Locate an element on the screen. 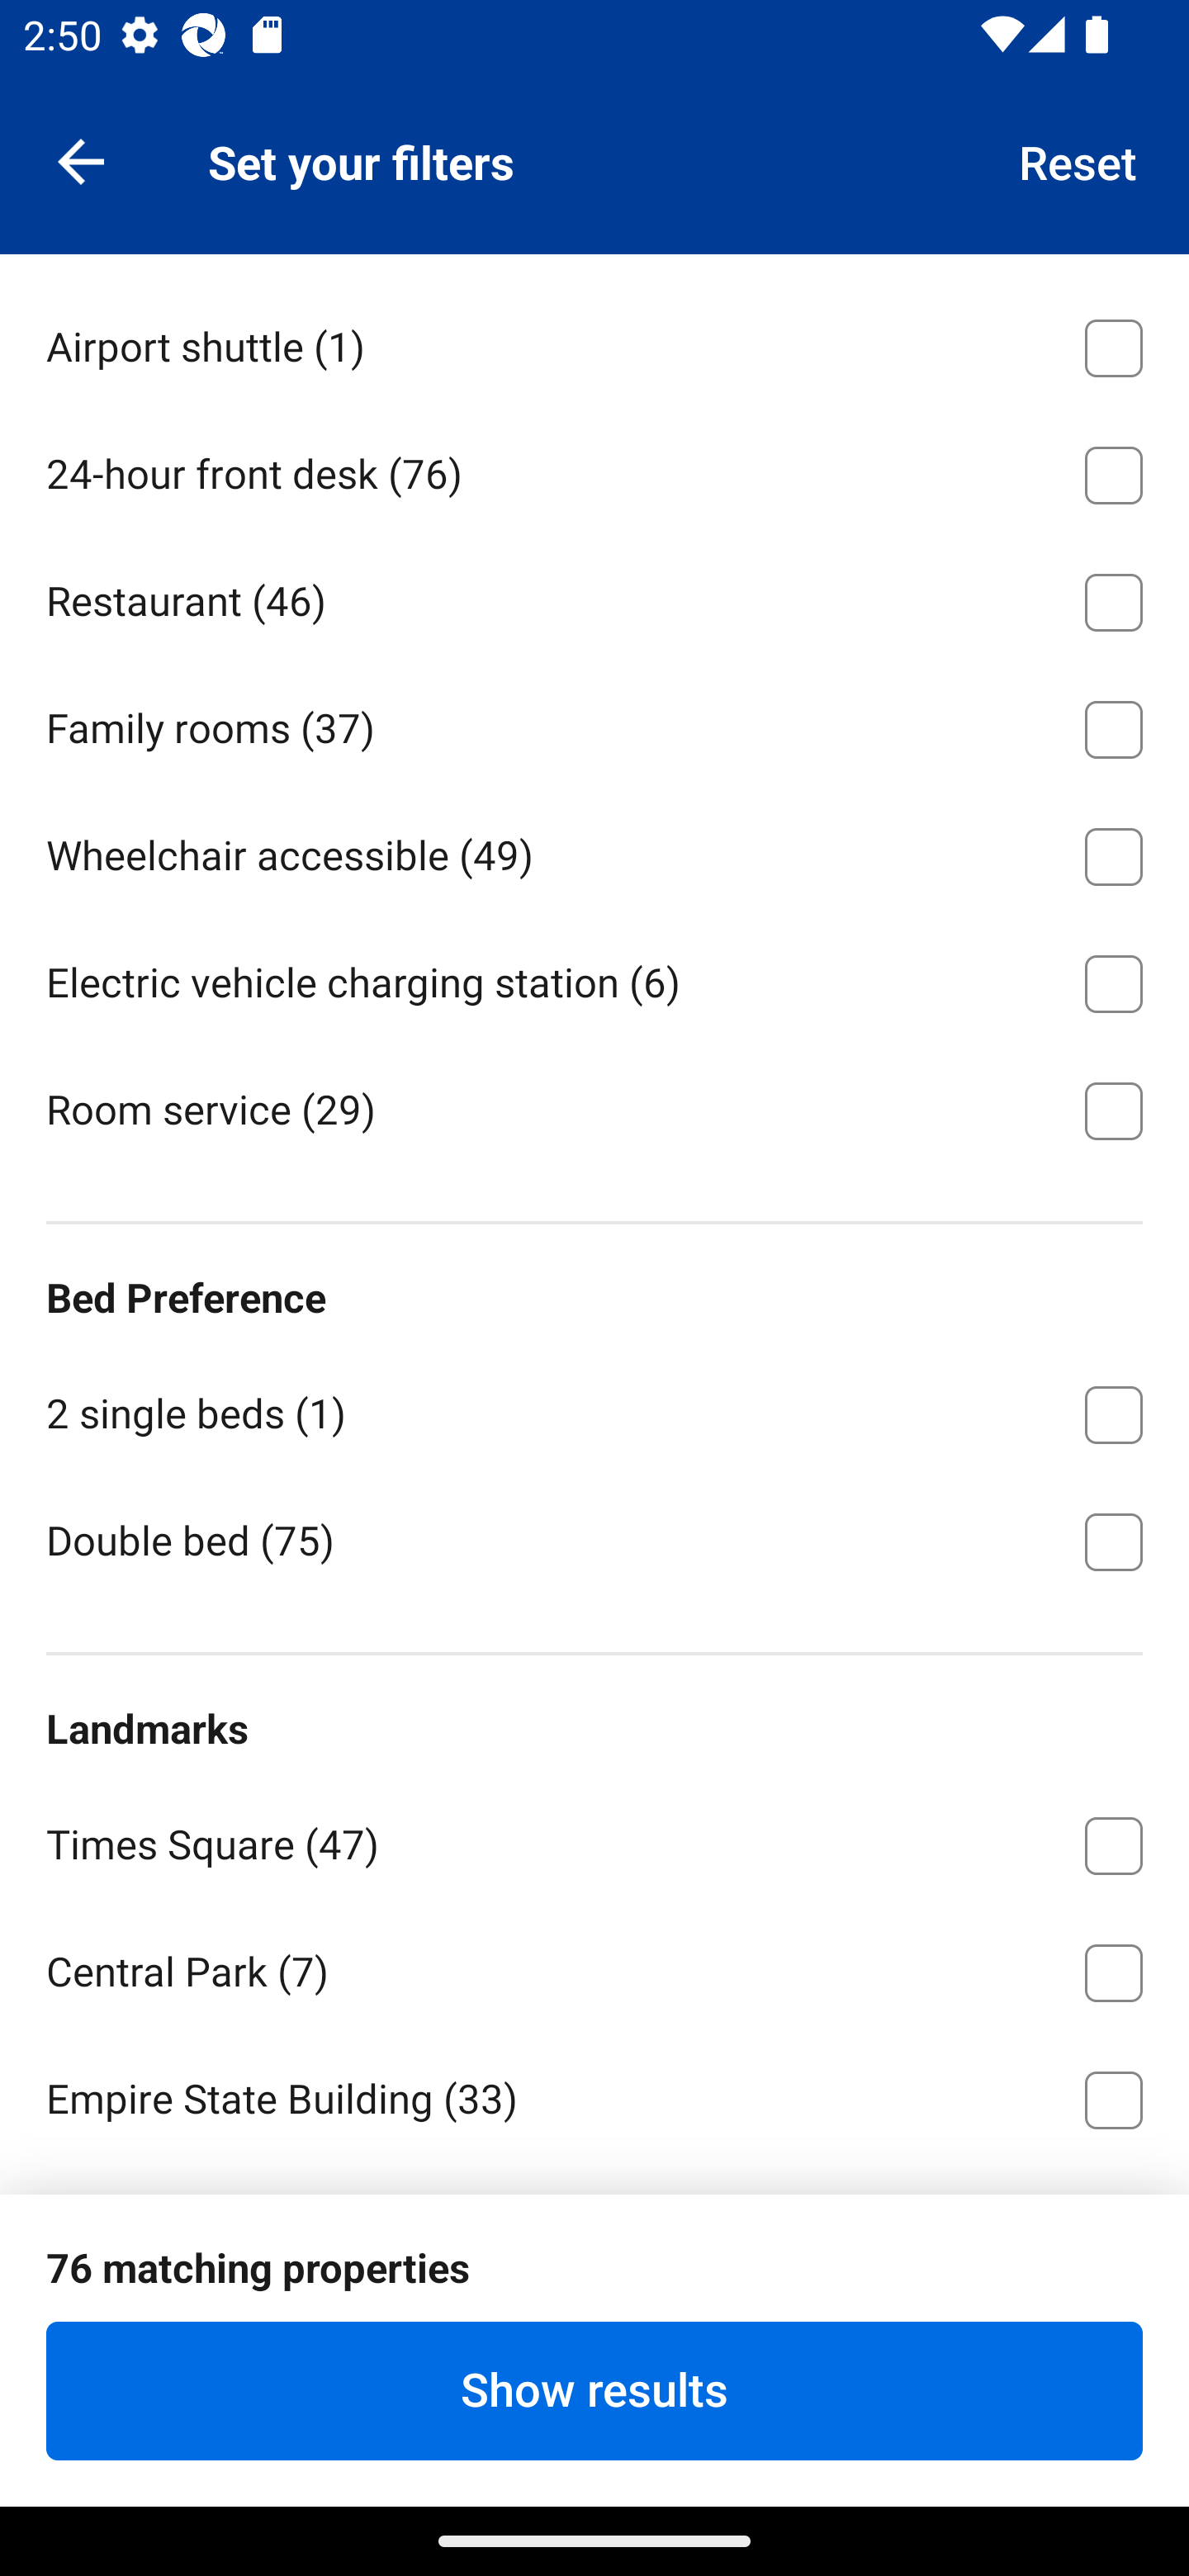 The height and width of the screenshot is (2576, 1189). Electric vehicle charging station ⁦(6) is located at coordinates (594, 978).